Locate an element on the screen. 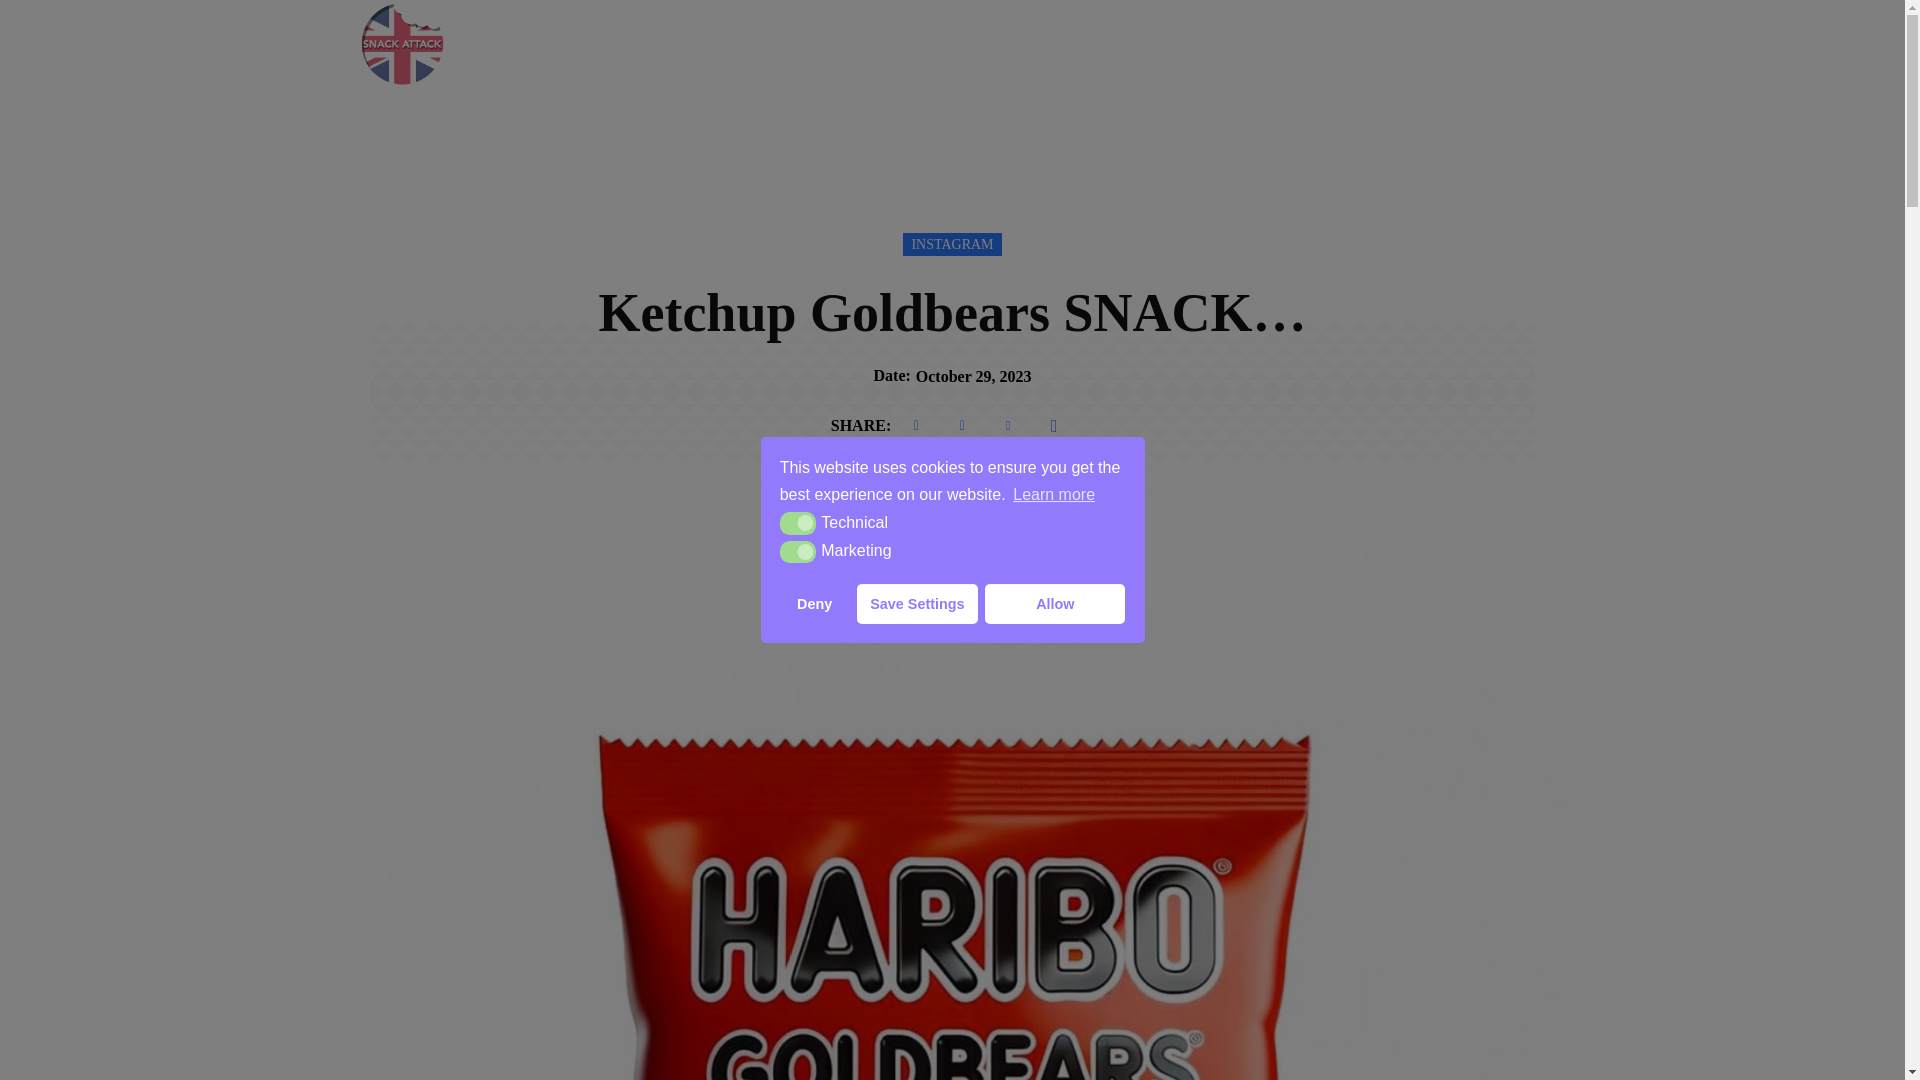 This screenshot has width=1920, height=1080. Twitter is located at coordinates (962, 426).